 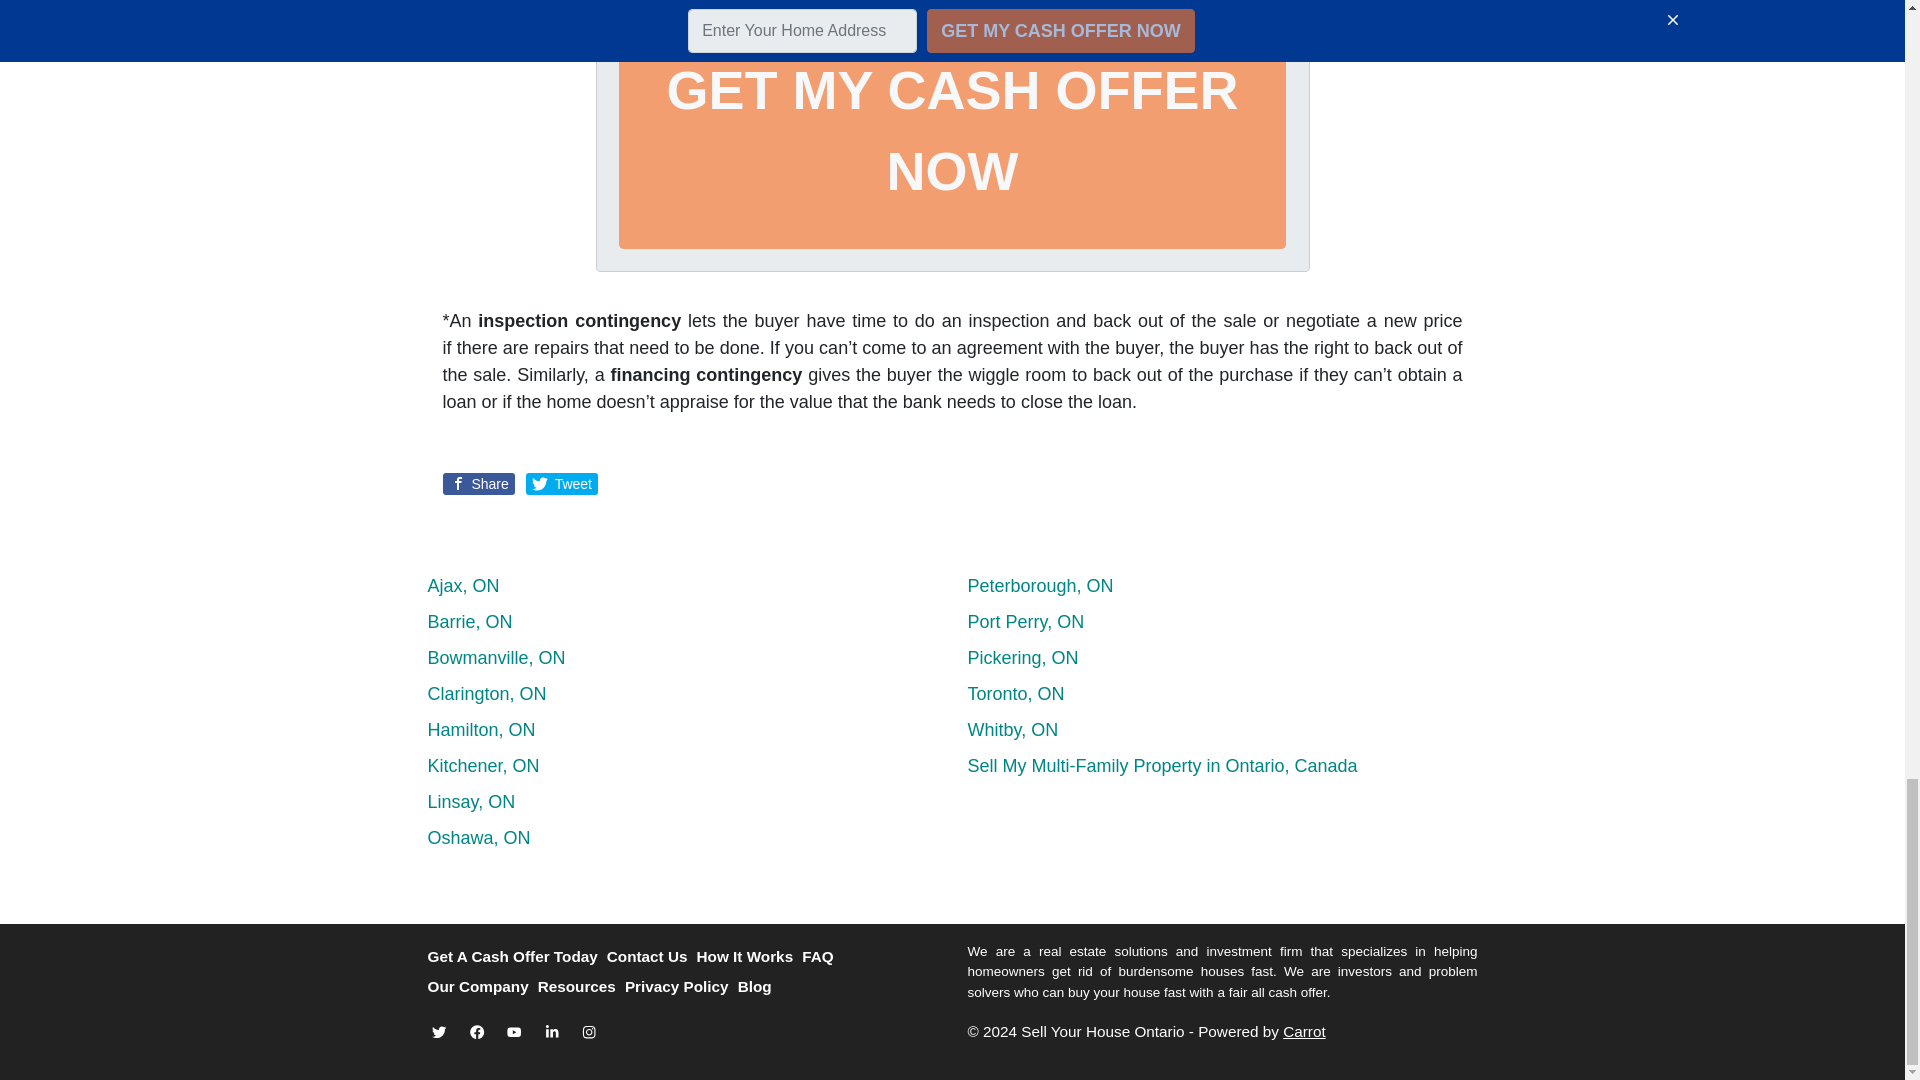 I want to click on Tweet, so click(x=562, y=484).